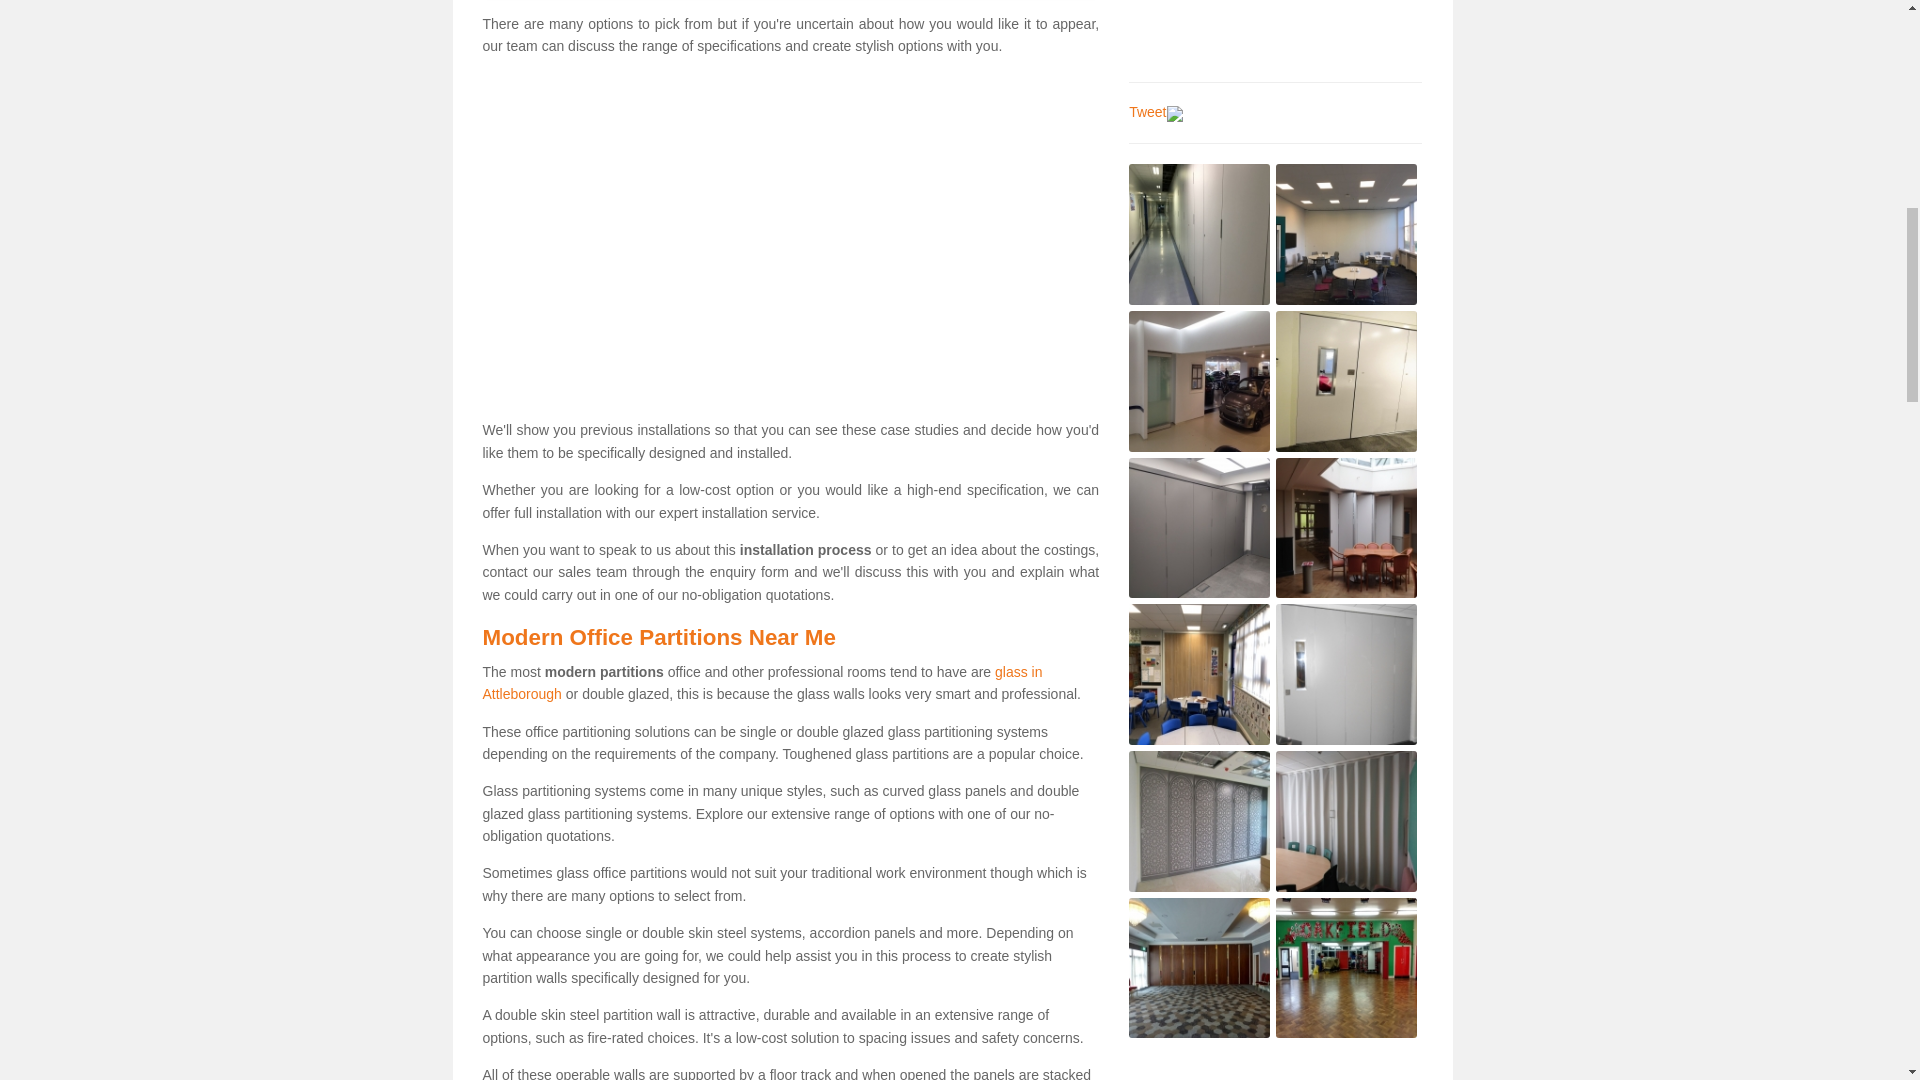 The width and height of the screenshot is (1920, 1080). Describe the element at coordinates (1198, 382) in the screenshot. I see `Meeting Room Partitions in Attleborough 3` at that location.